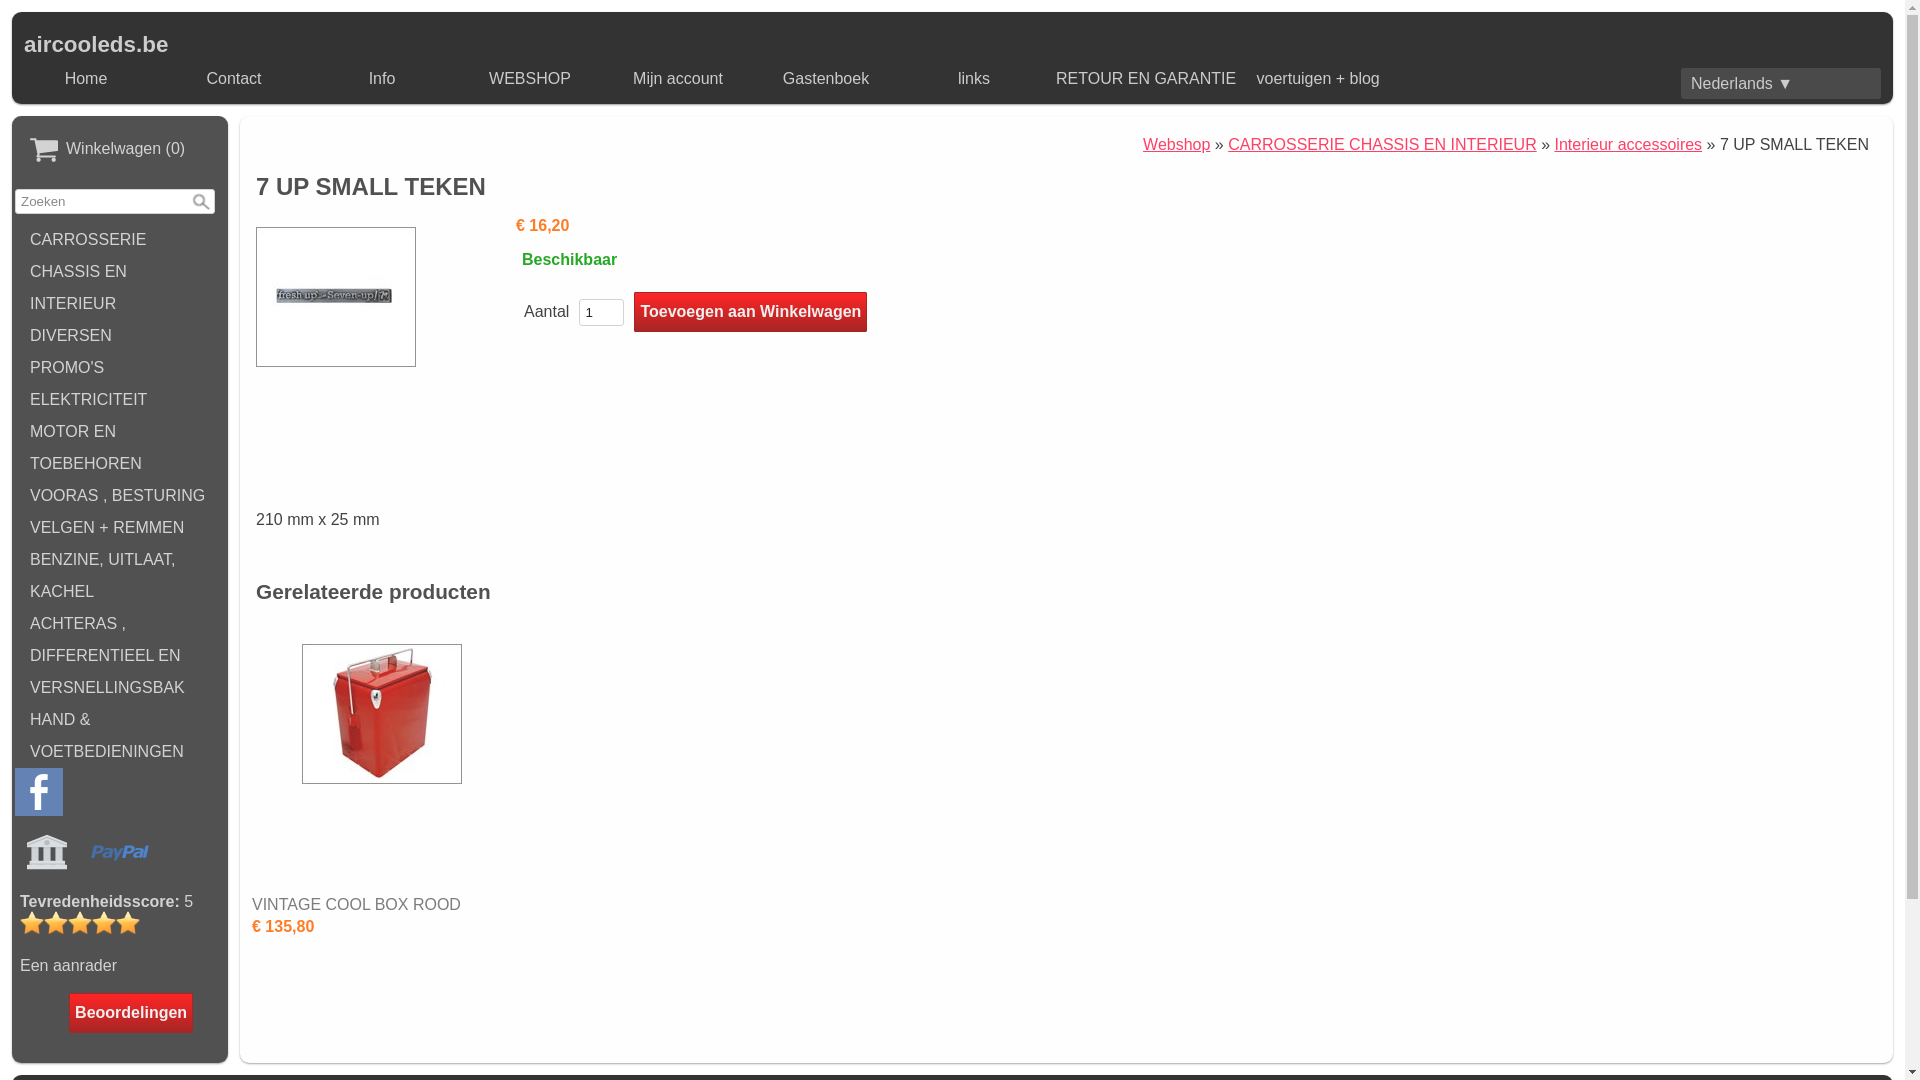 The width and height of the screenshot is (1920, 1080). Describe the element at coordinates (1146, 79) in the screenshot. I see `RETOUR EN GARANTIE` at that location.